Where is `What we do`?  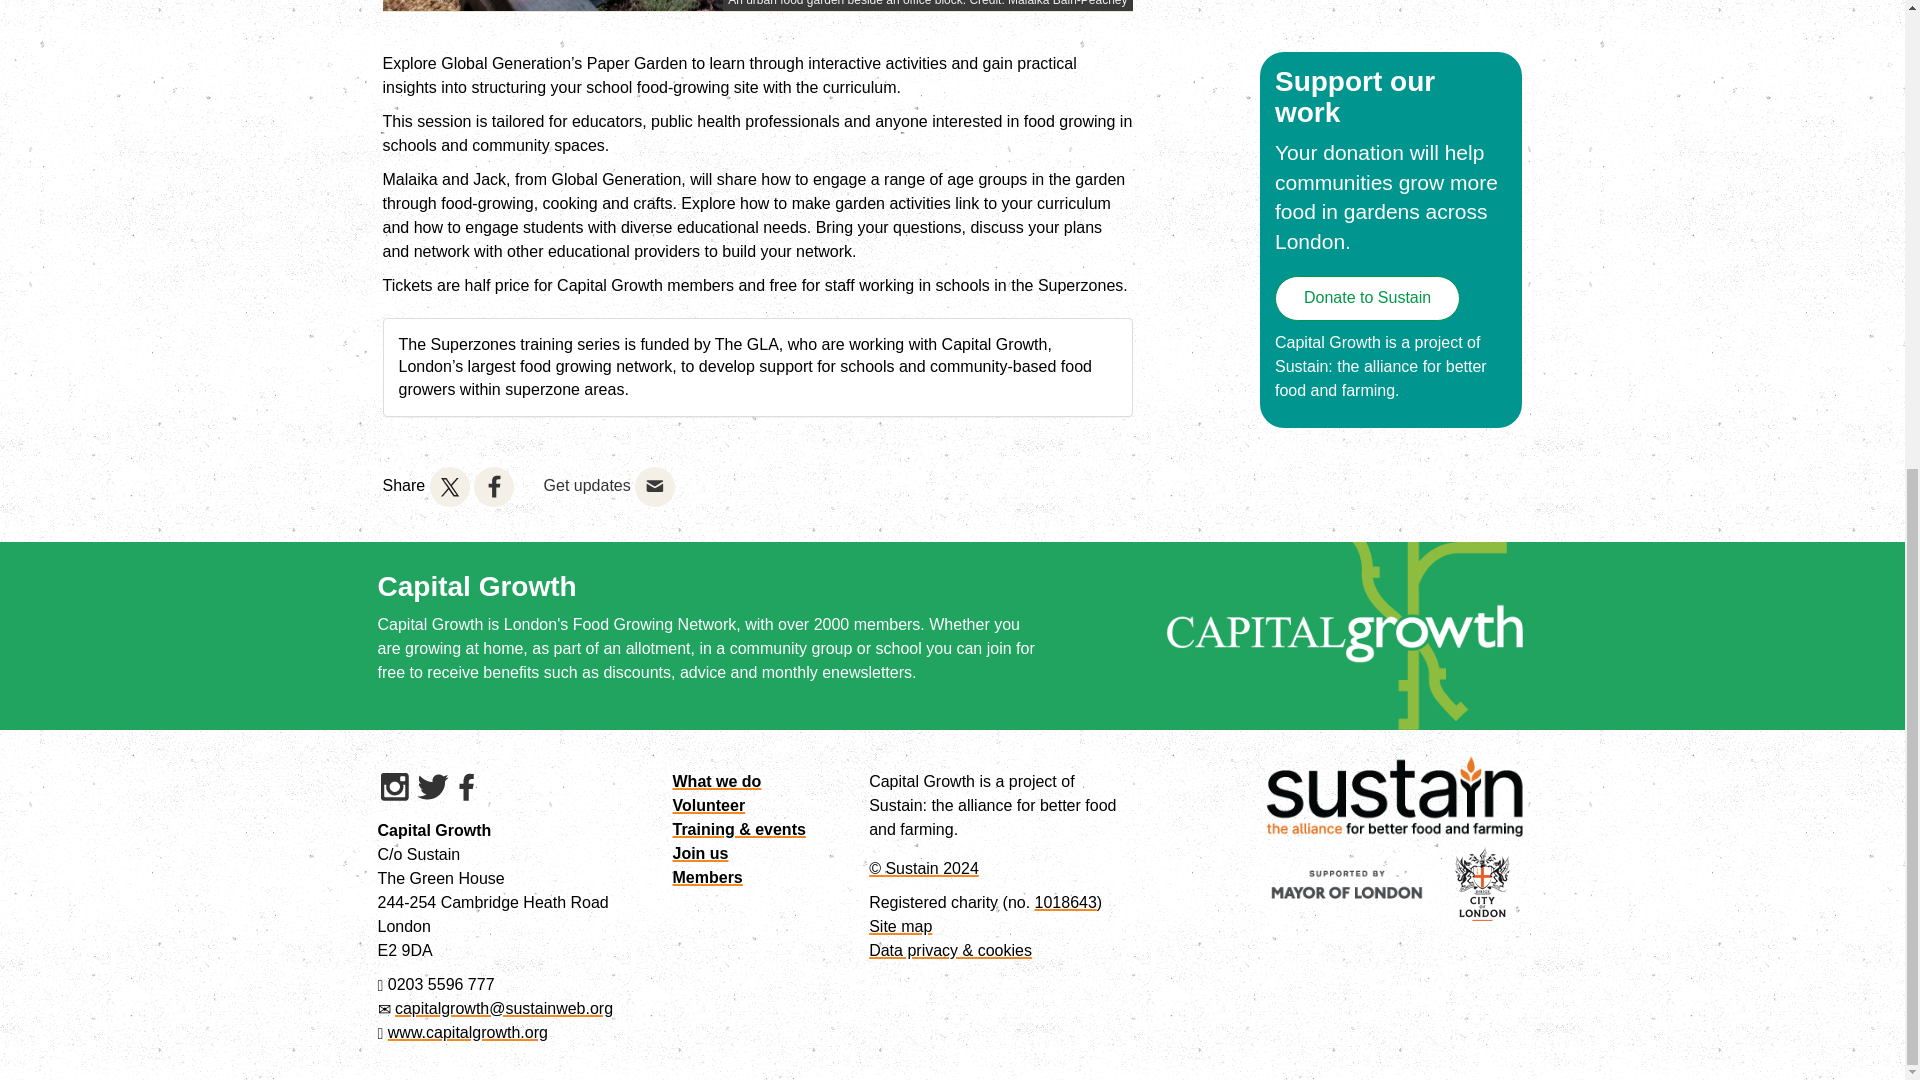
What we do is located at coordinates (716, 781).